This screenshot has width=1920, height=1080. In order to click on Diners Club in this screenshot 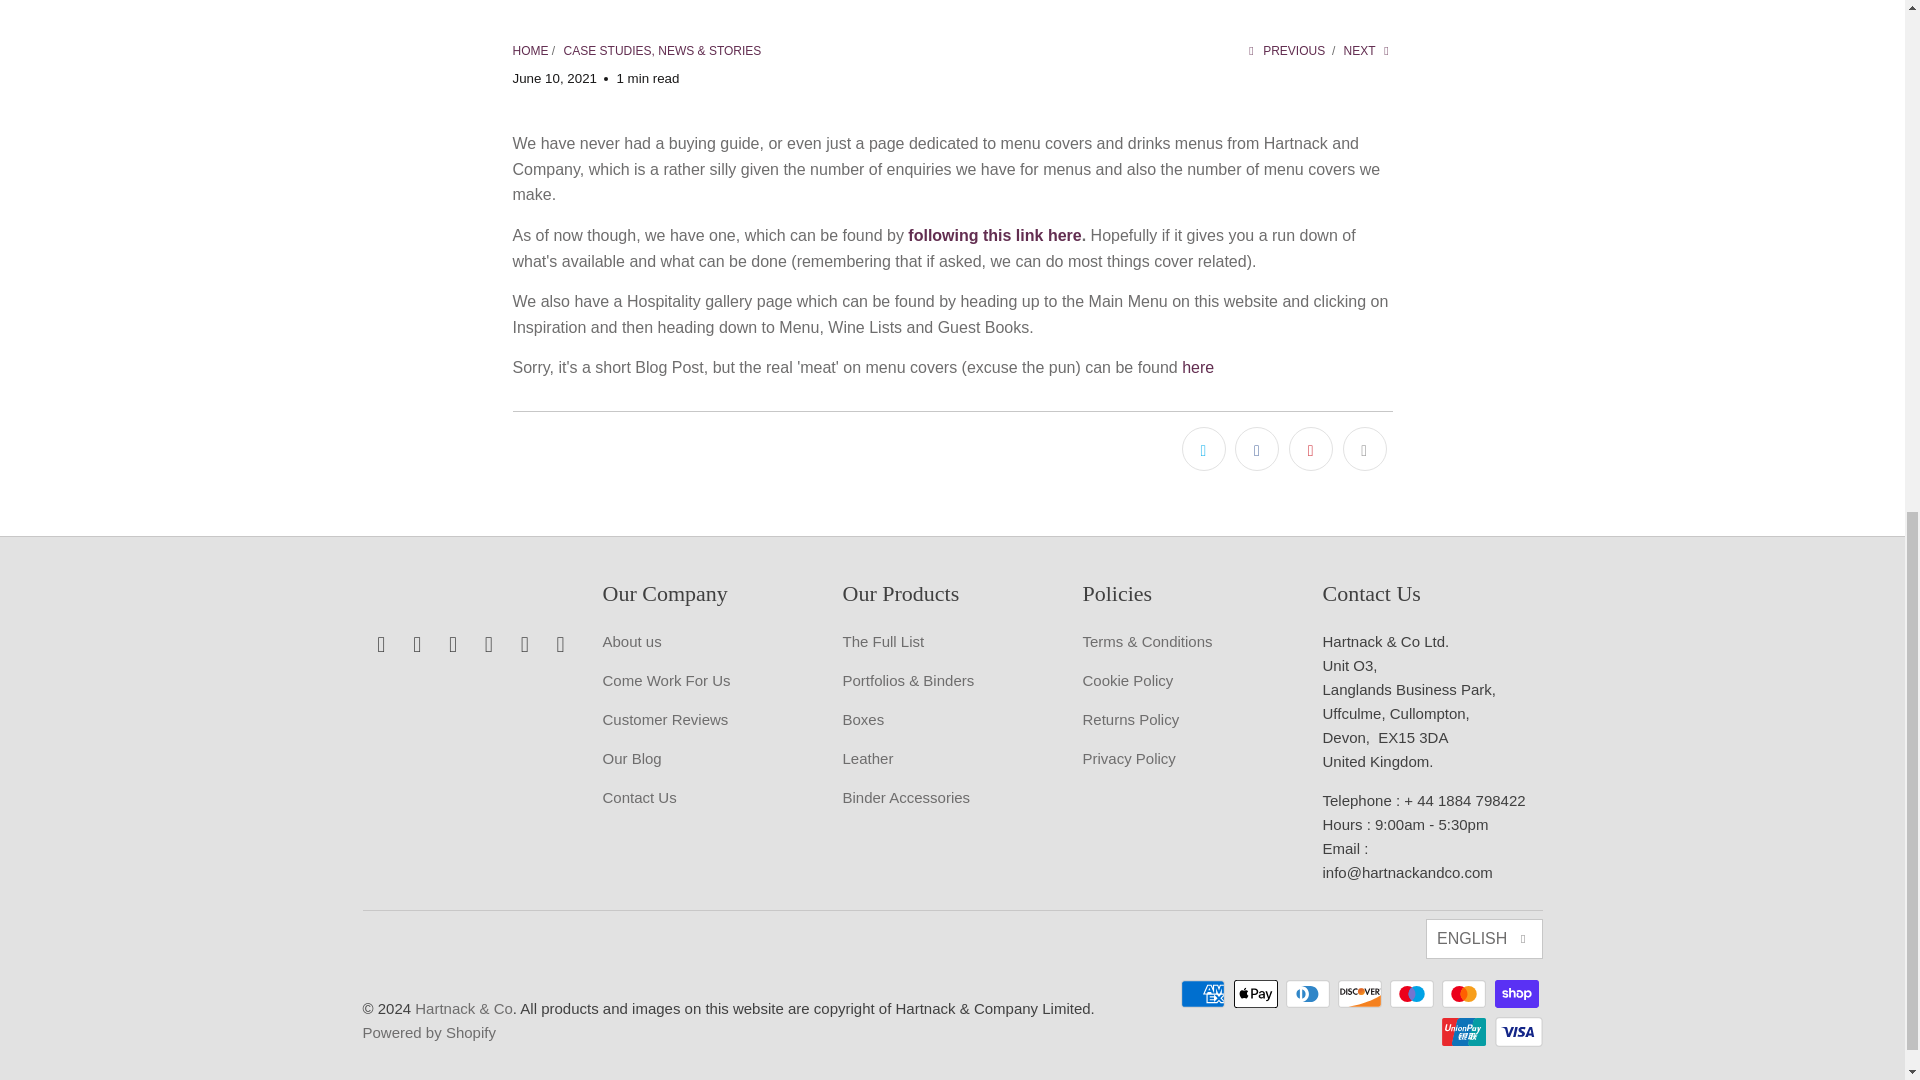, I will do `click(1310, 993)`.